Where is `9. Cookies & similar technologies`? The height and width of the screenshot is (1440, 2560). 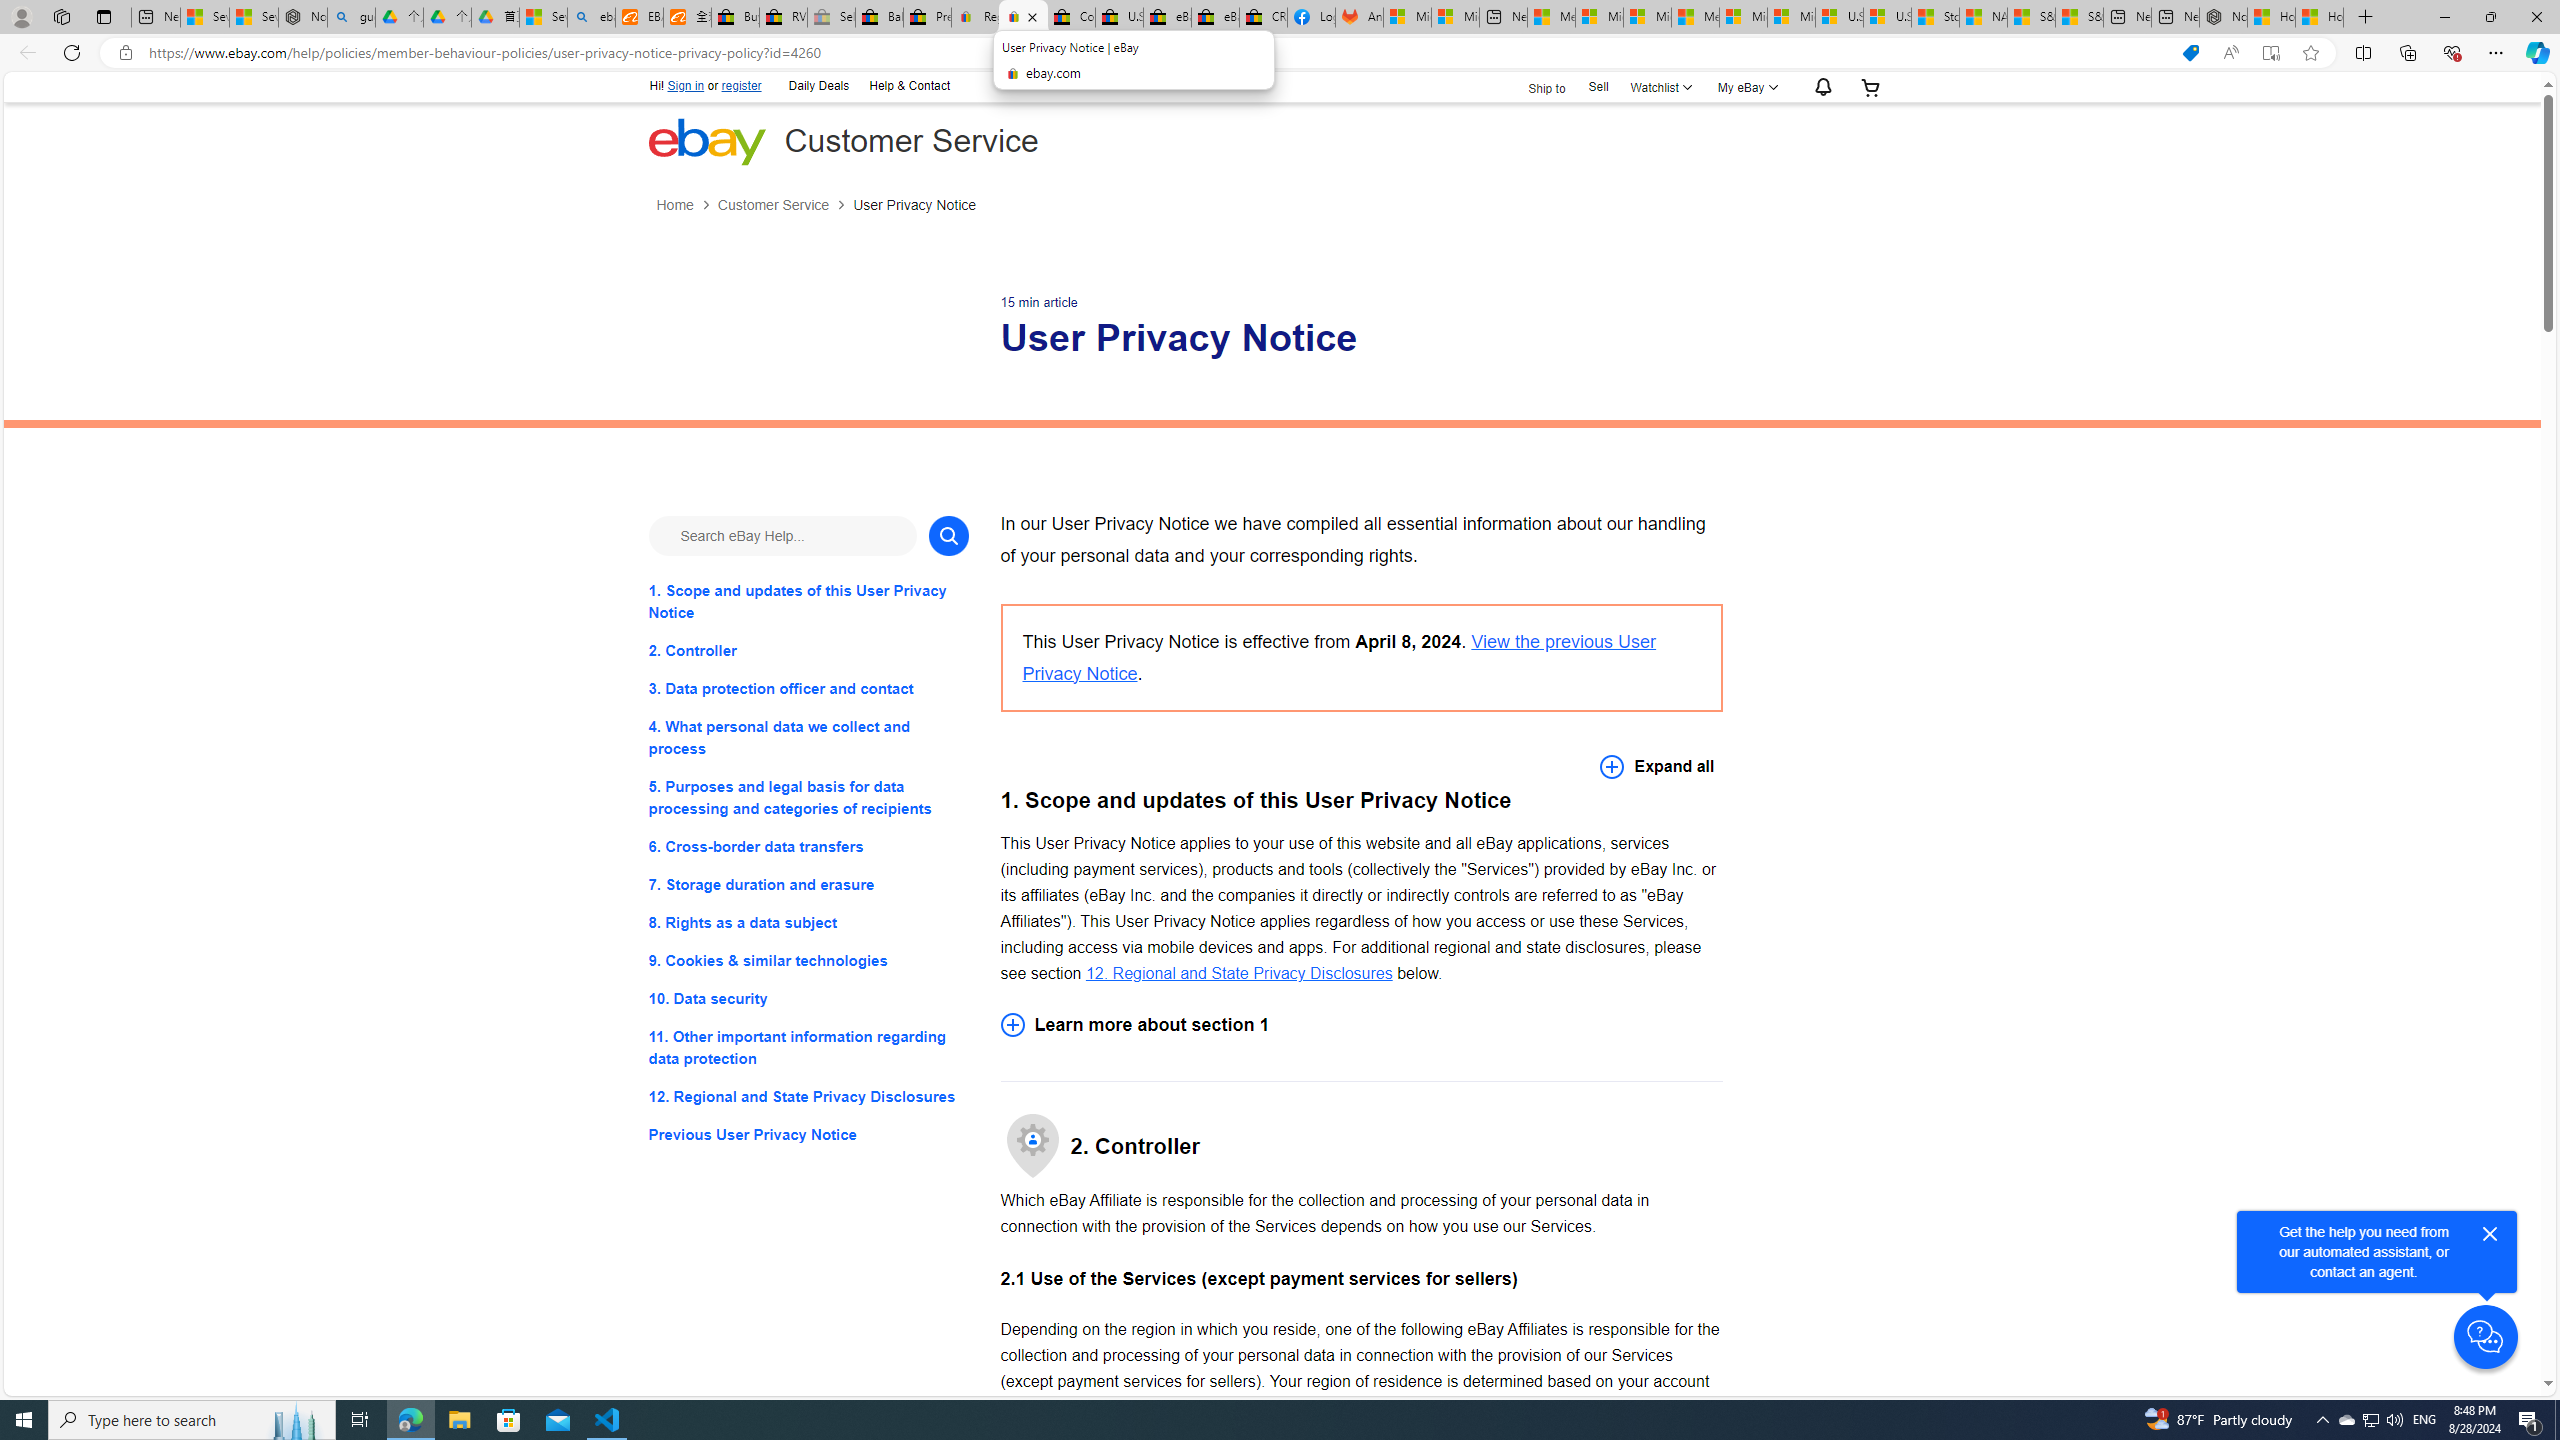
9. Cookies & similar technologies is located at coordinates (808, 962).